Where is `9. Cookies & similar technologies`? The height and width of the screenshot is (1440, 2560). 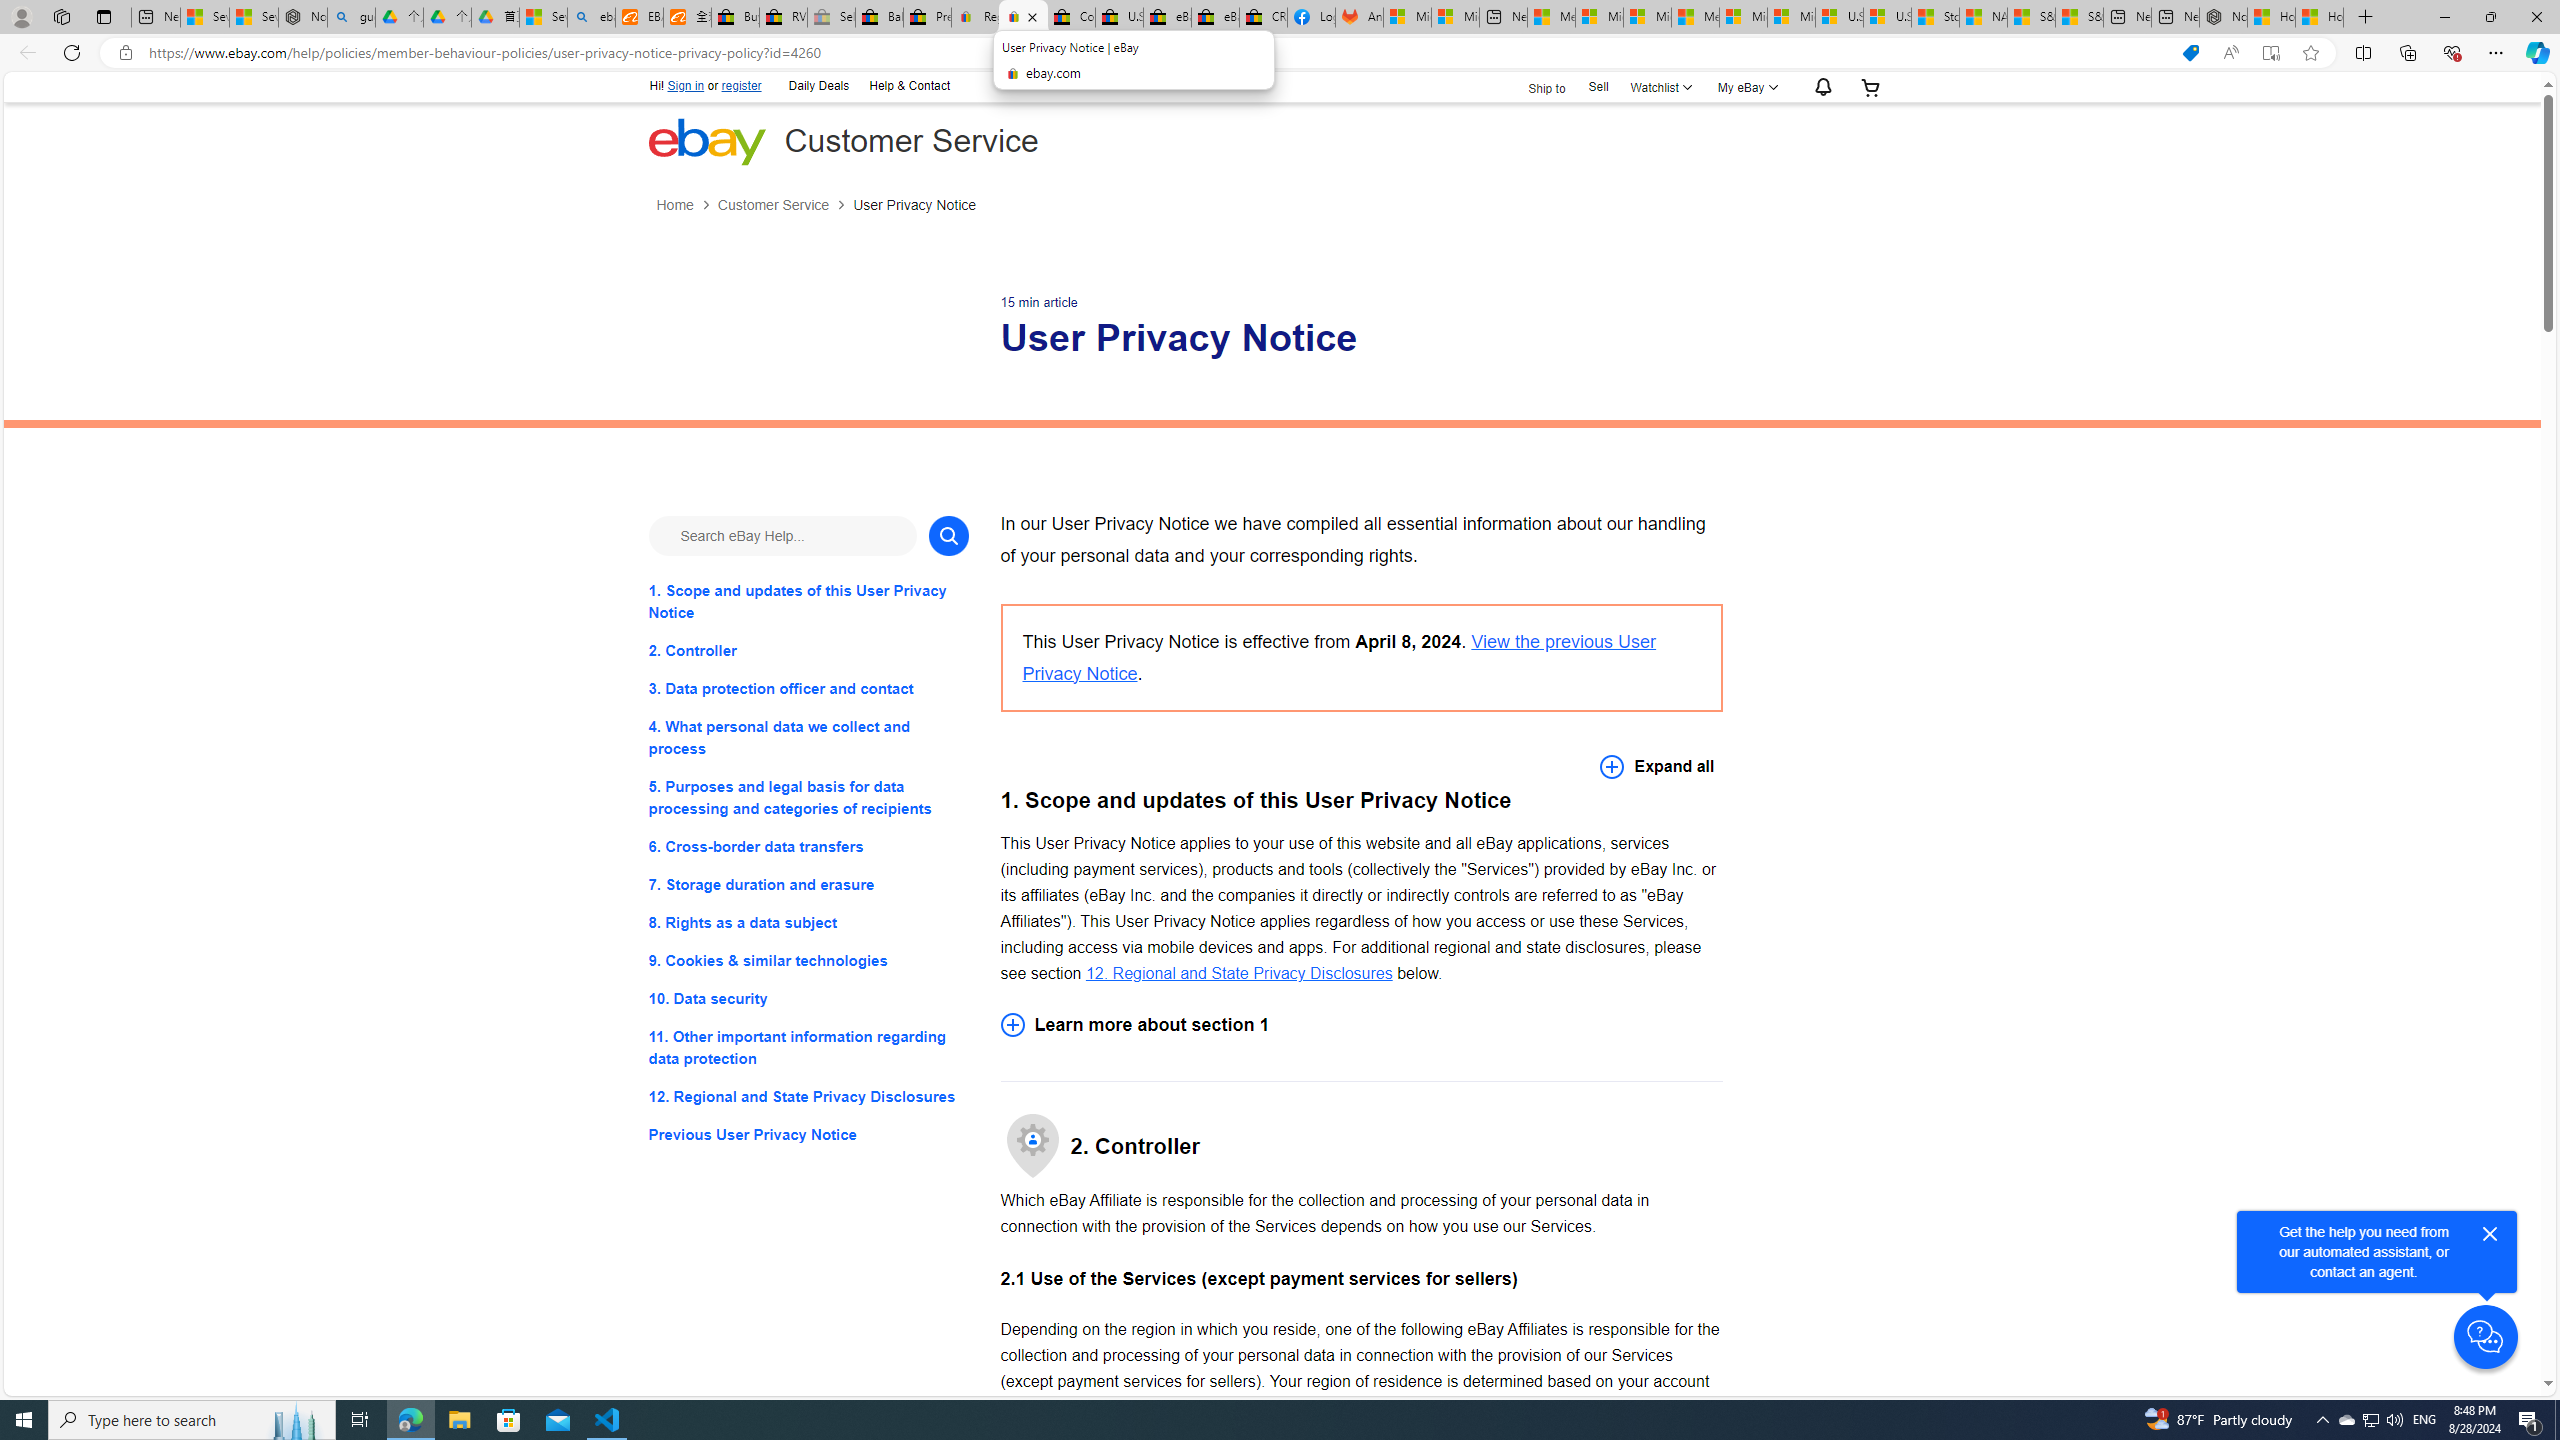
9. Cookies & similar technologies is located at coordinates (808, 962).